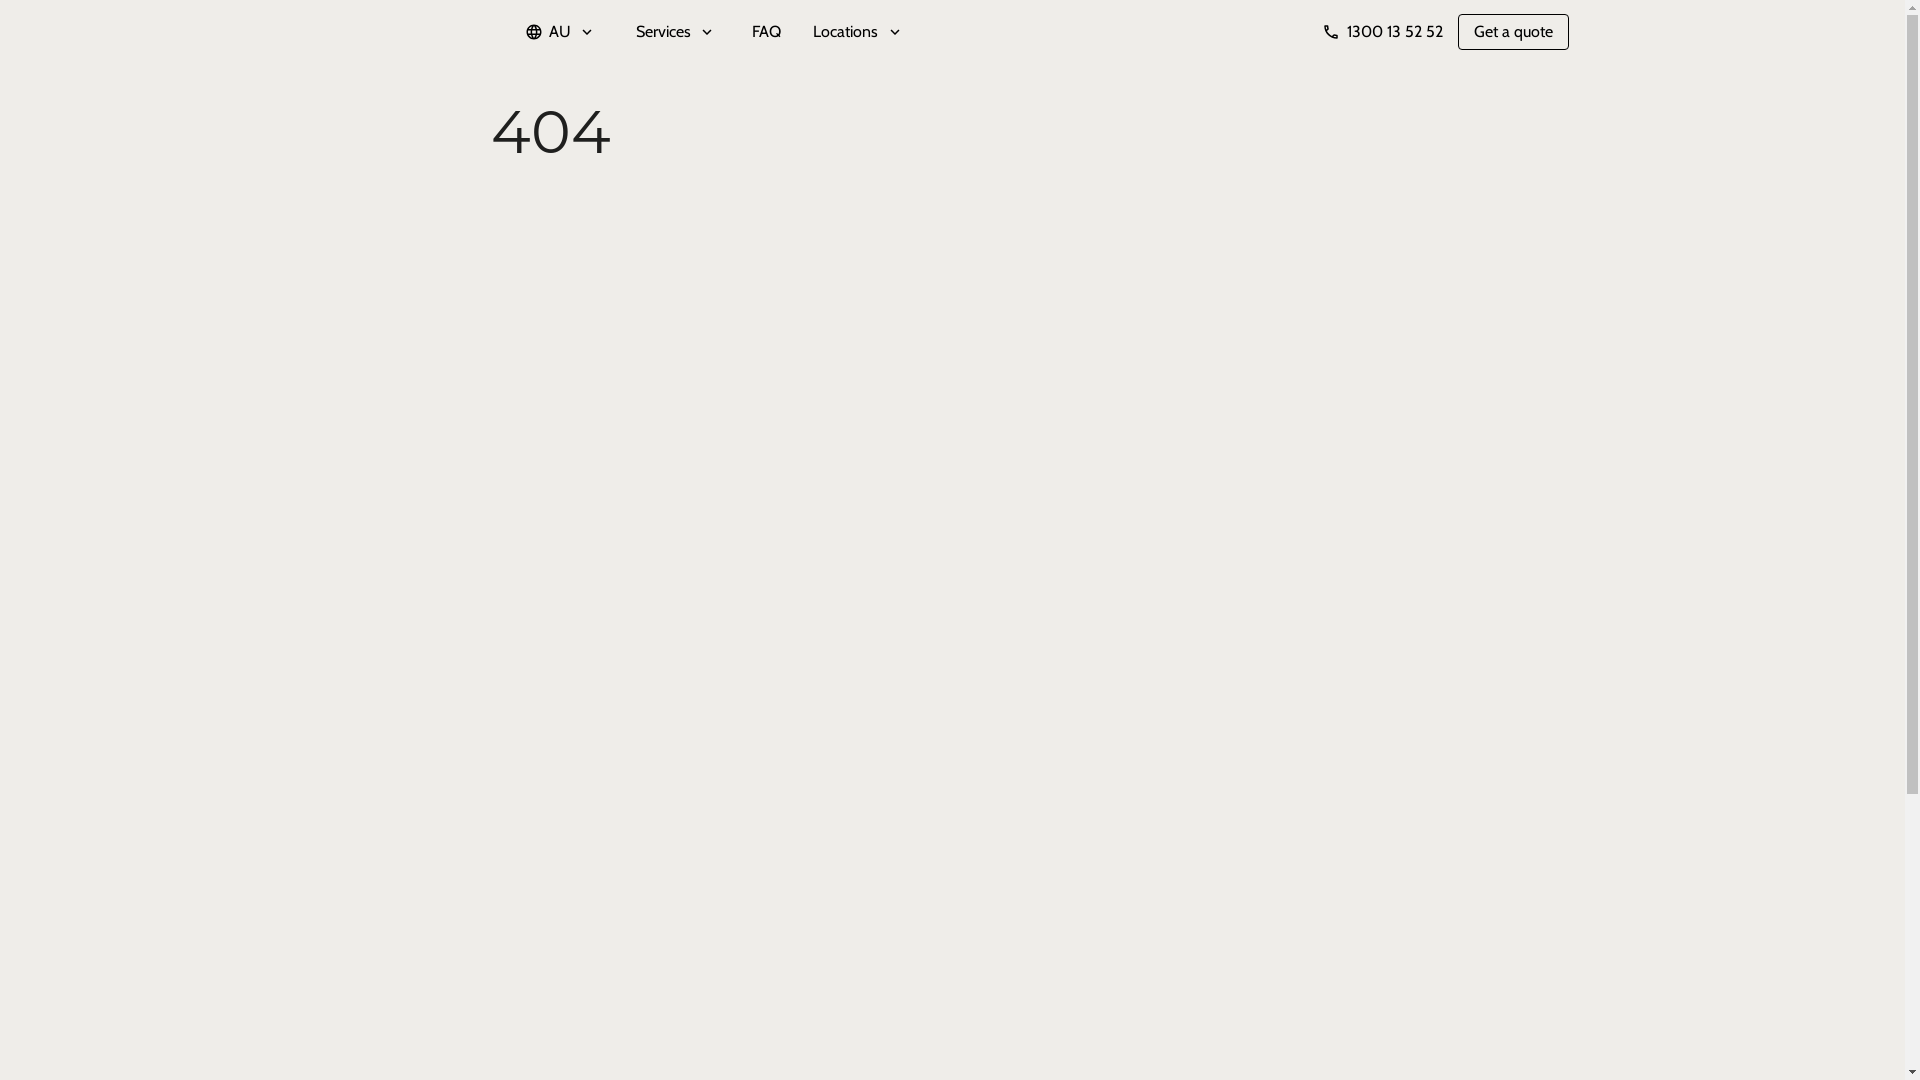  What do you see at coordinates (676, 32) in the screenshot?
I see `Services
 ` at bounding box center [676, 32].